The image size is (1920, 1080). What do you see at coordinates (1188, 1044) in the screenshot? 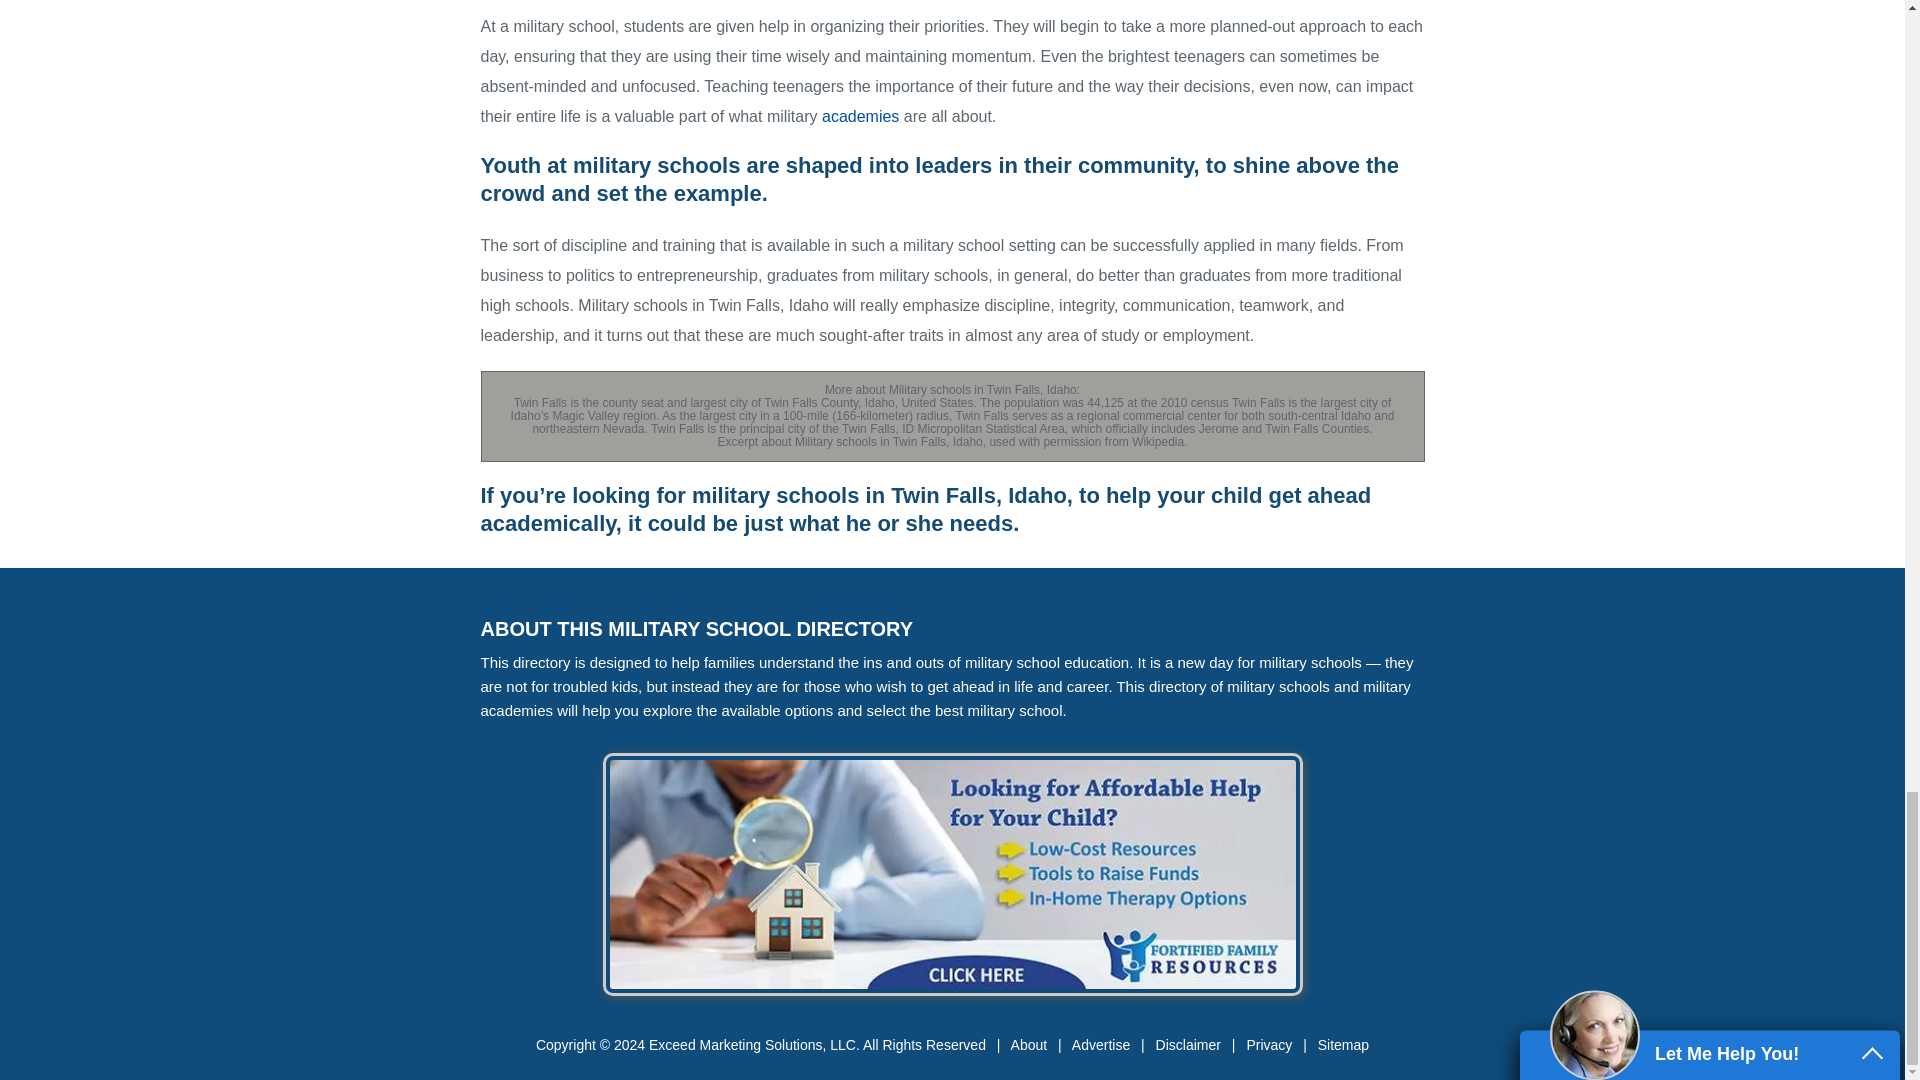
I see `Disclaimer` at bounding box center [1188, 1044].